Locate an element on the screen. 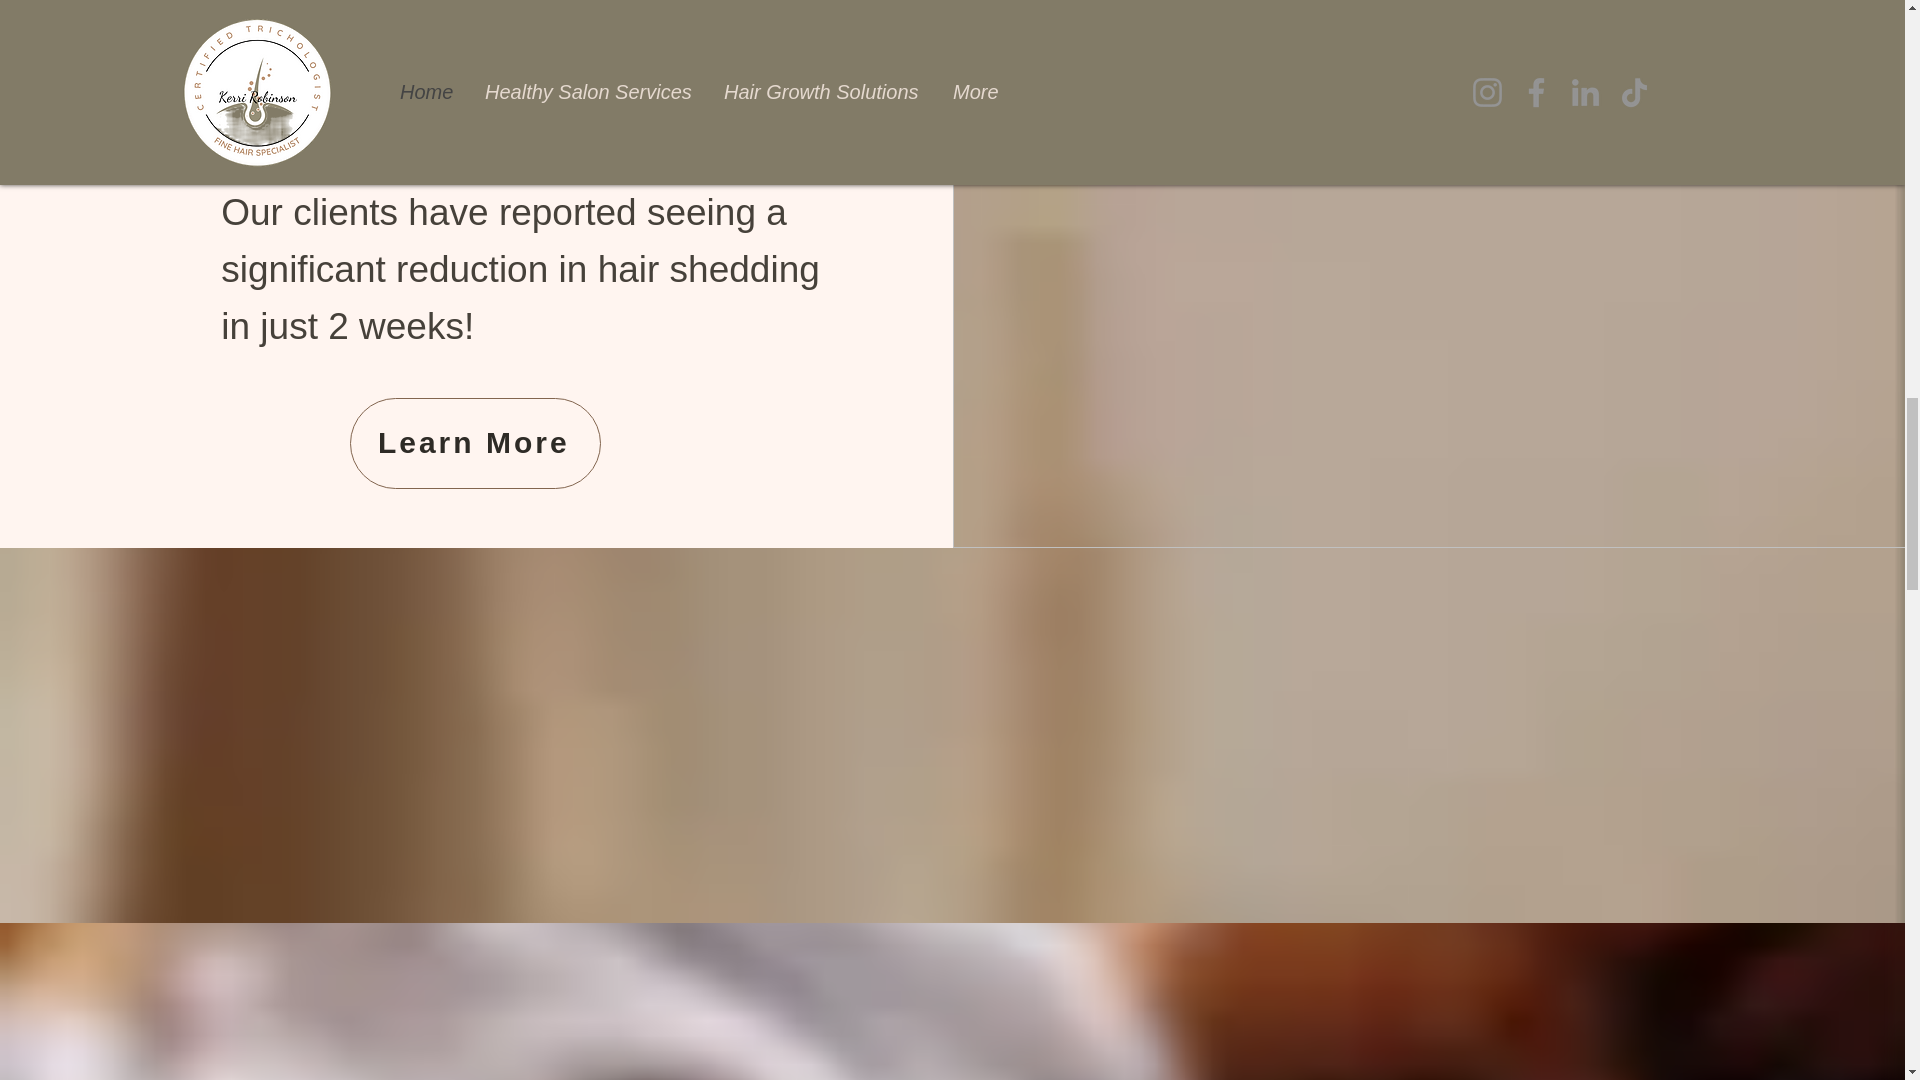 The height and width of the screenshot is (1080, 1920). Learn More is located at coordinates (474, 444).